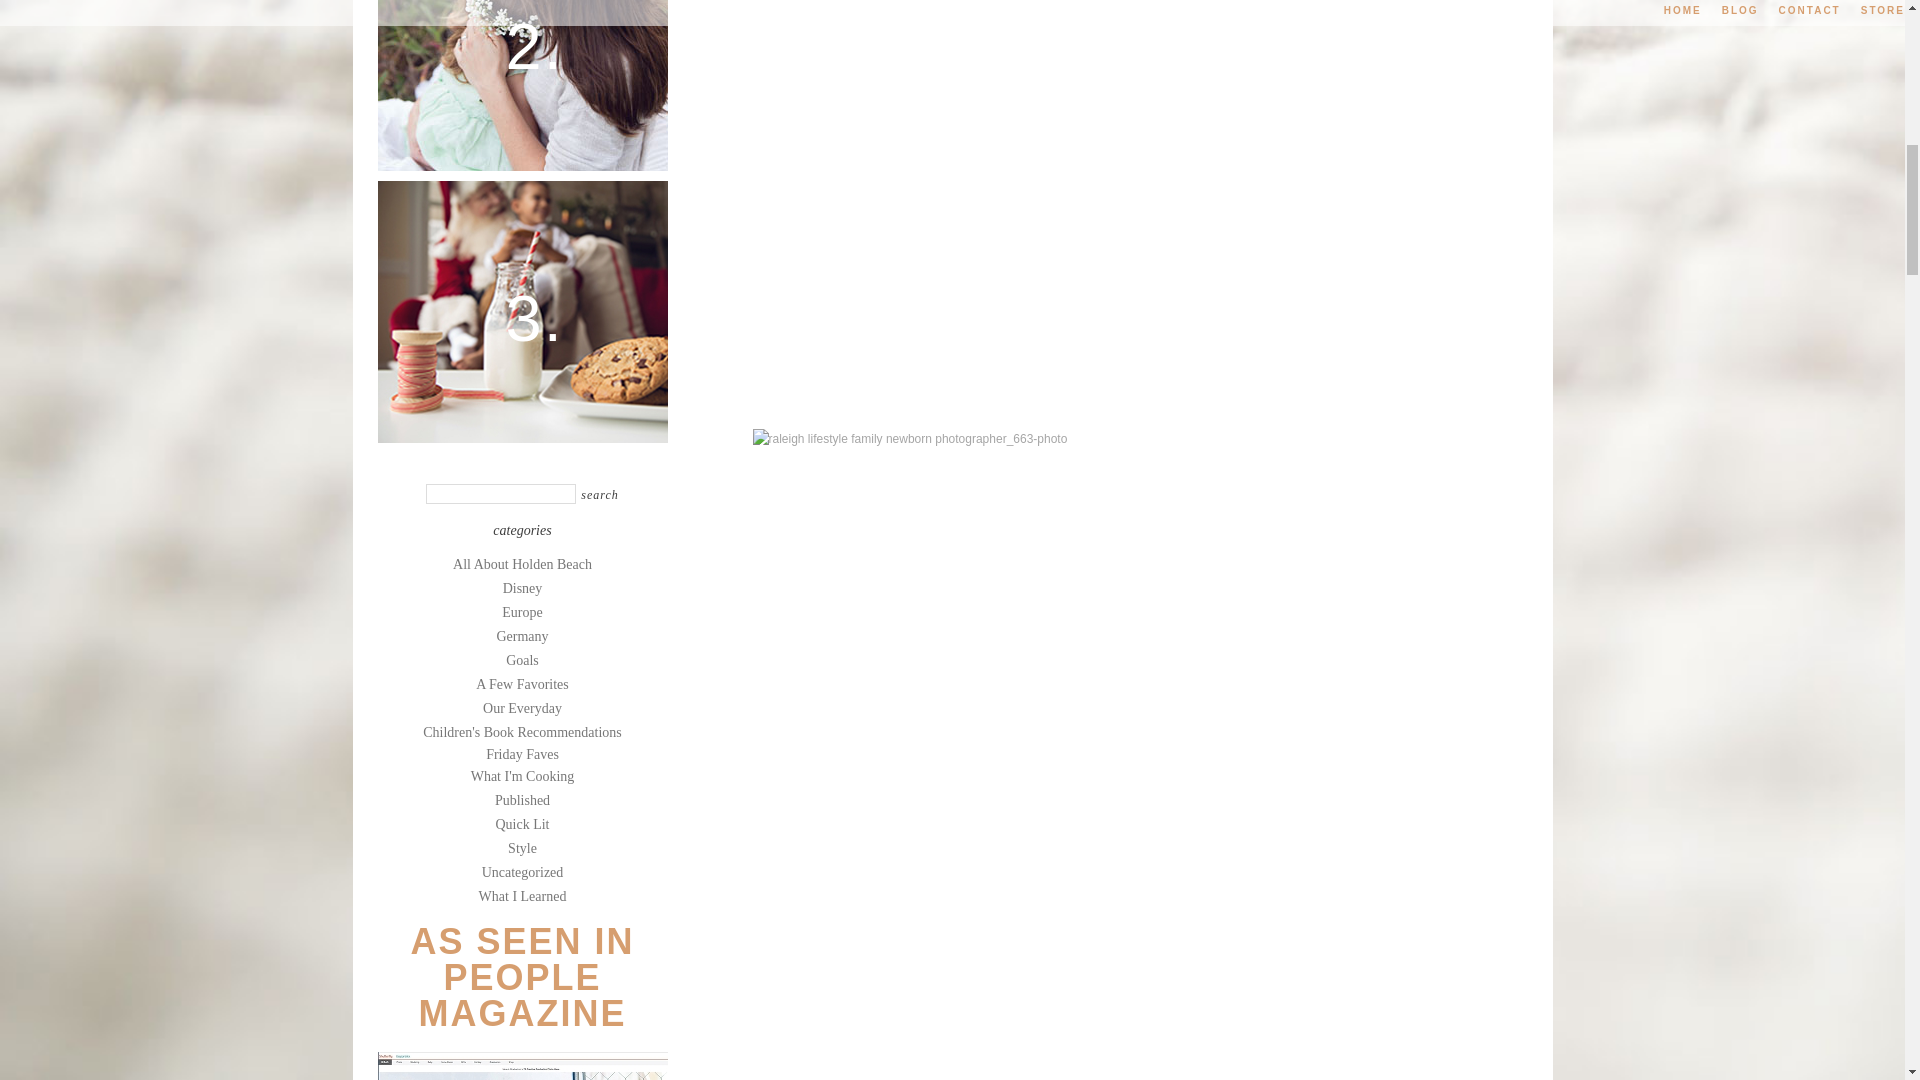 The image size is (1920, 1080). Describe the element at coordinates (522, 872) in the screenshot. I see `Uncategorized` at that location.